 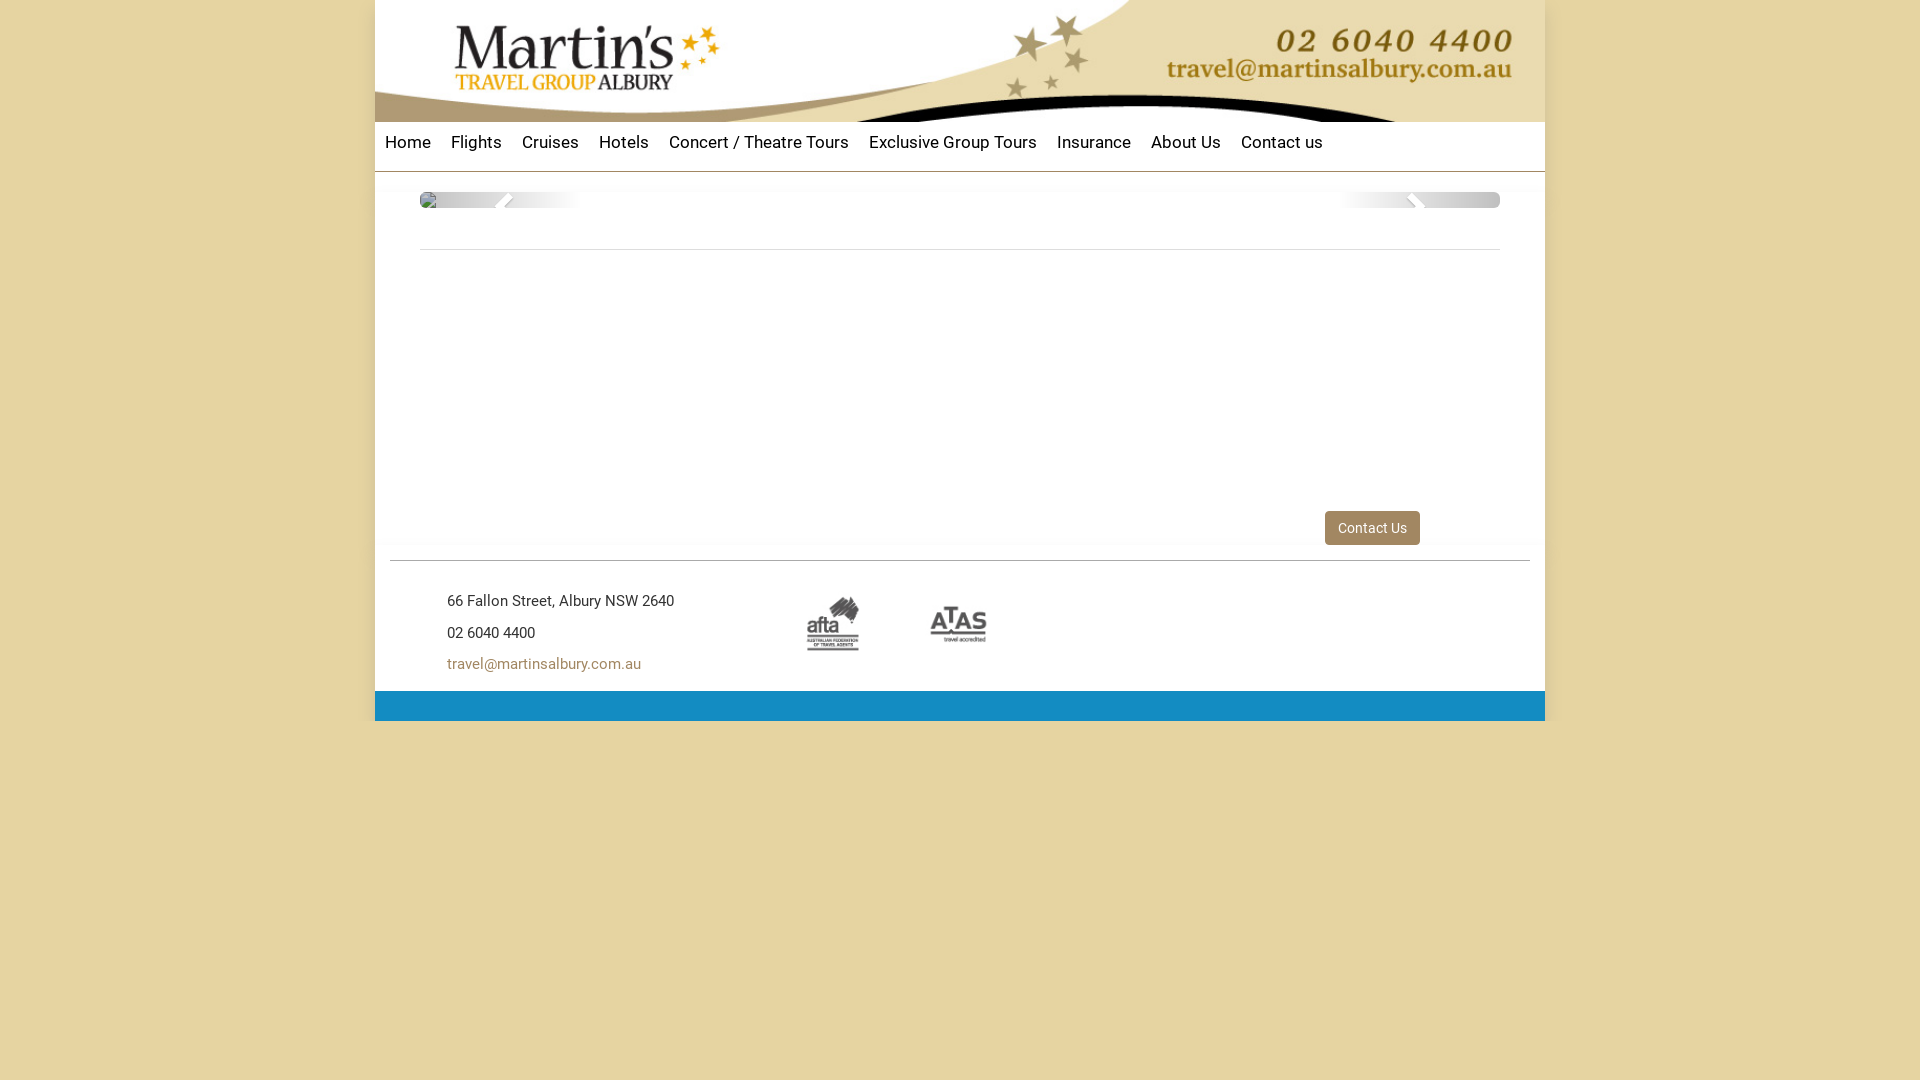 I want to click on Exclusive Group Tours, so click(x=953, y=142).